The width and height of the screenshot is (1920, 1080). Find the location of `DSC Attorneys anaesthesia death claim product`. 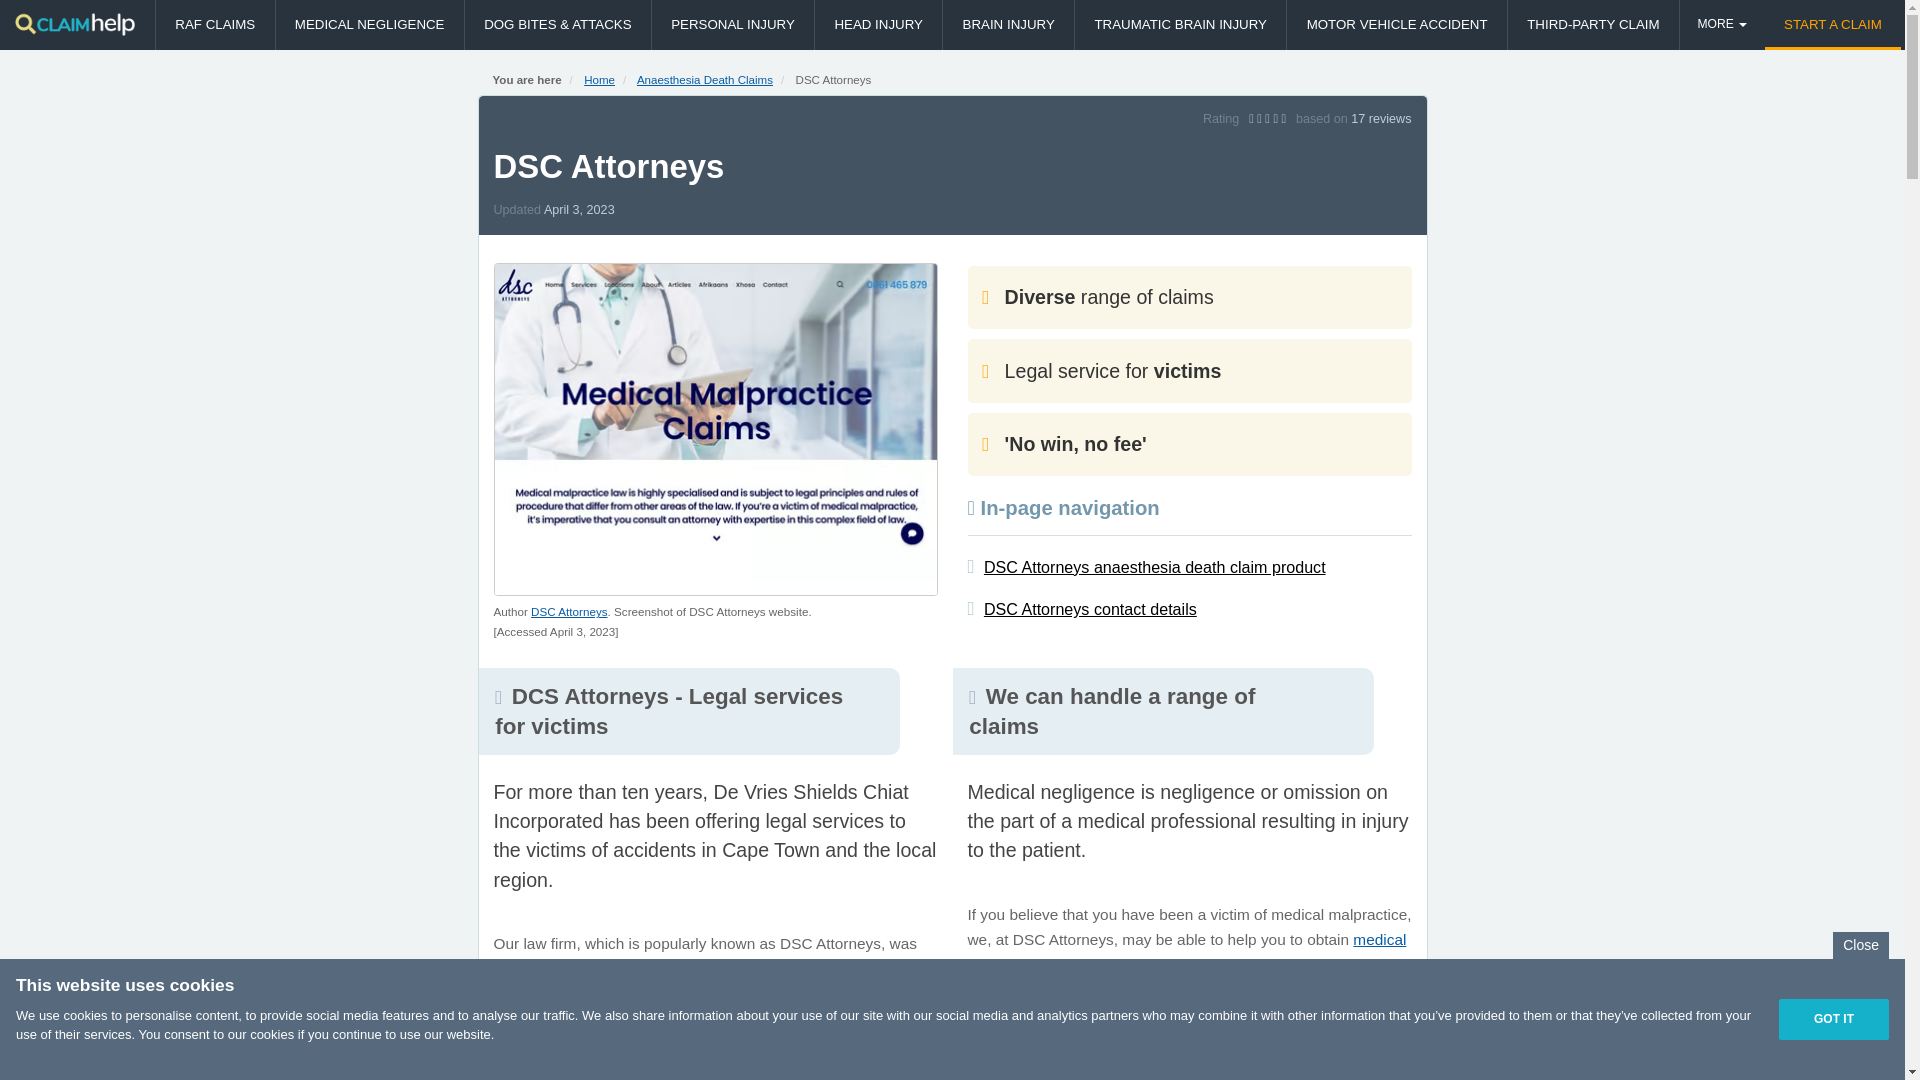

DSC Attorneys anaesthesia death claim product is located at coordinates (1154, 566).